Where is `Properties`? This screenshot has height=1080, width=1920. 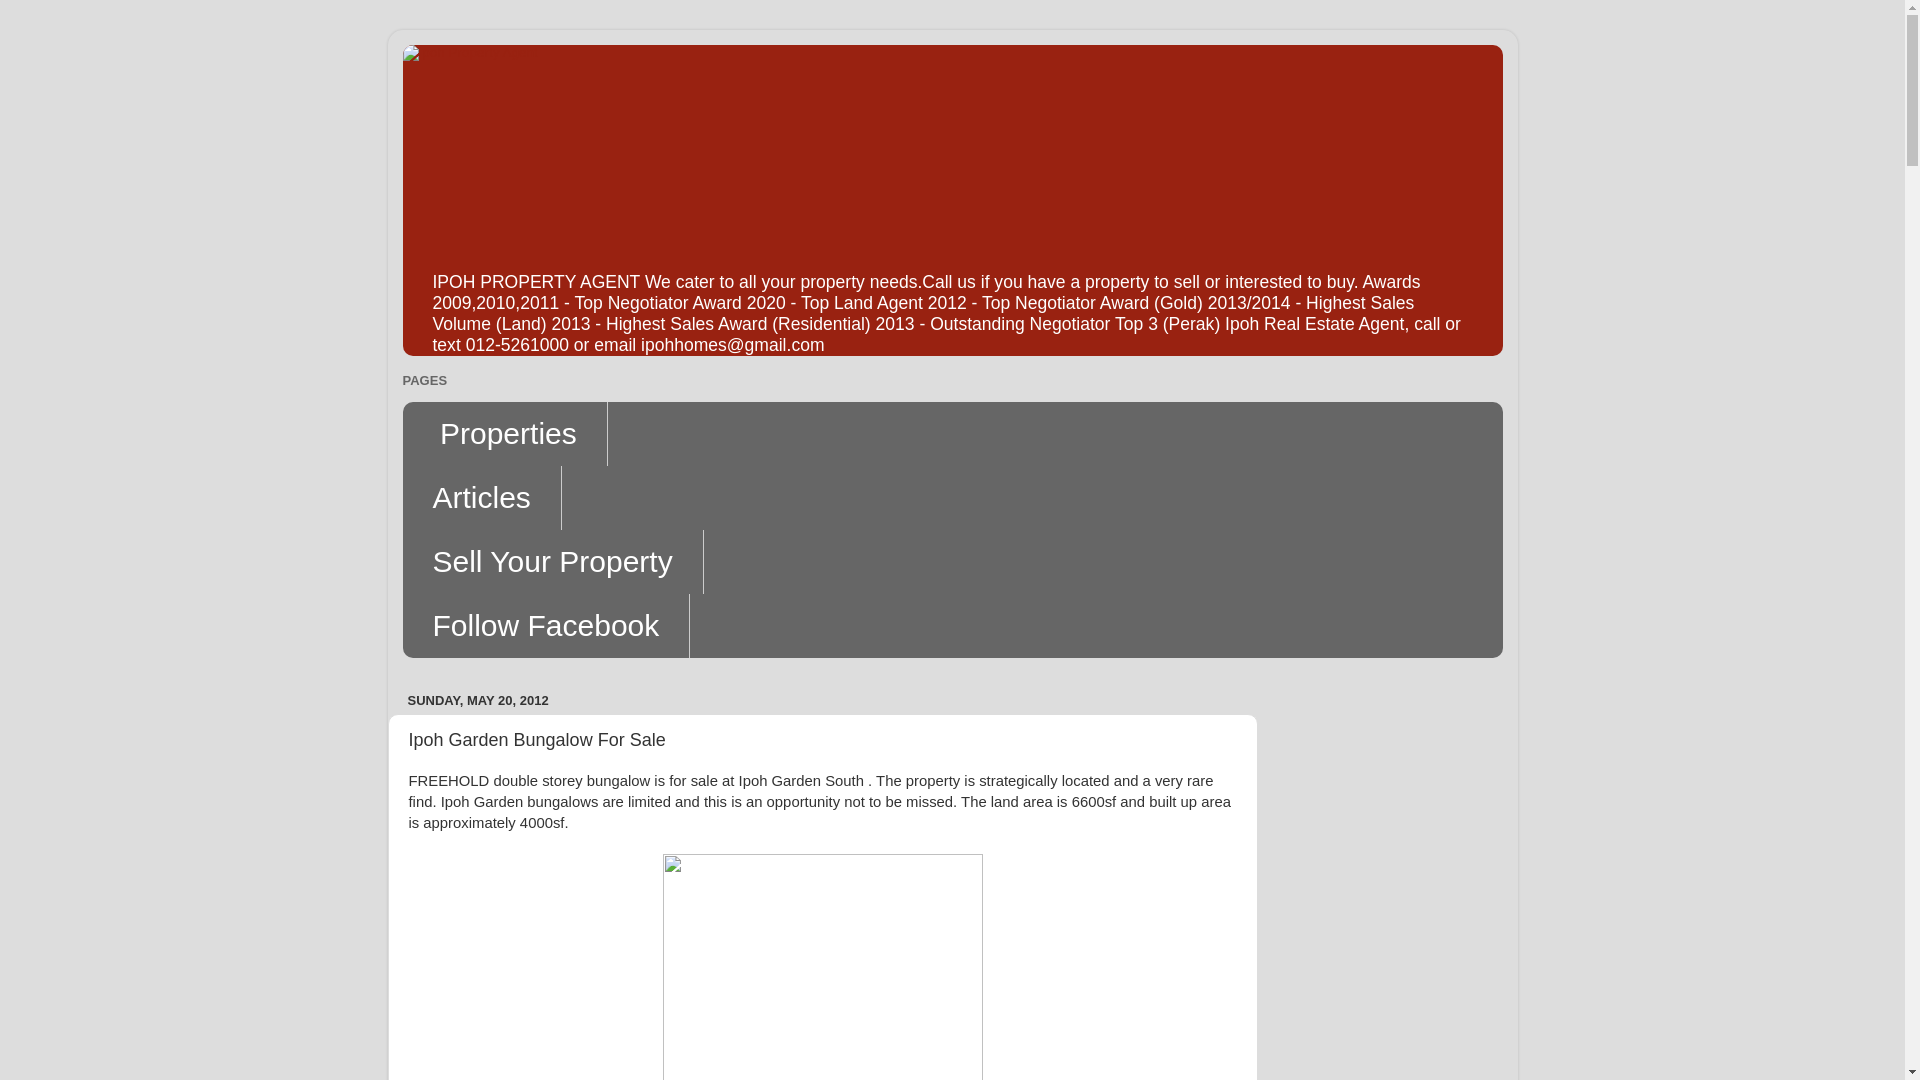
Properties is located at coordinates (504, 433).